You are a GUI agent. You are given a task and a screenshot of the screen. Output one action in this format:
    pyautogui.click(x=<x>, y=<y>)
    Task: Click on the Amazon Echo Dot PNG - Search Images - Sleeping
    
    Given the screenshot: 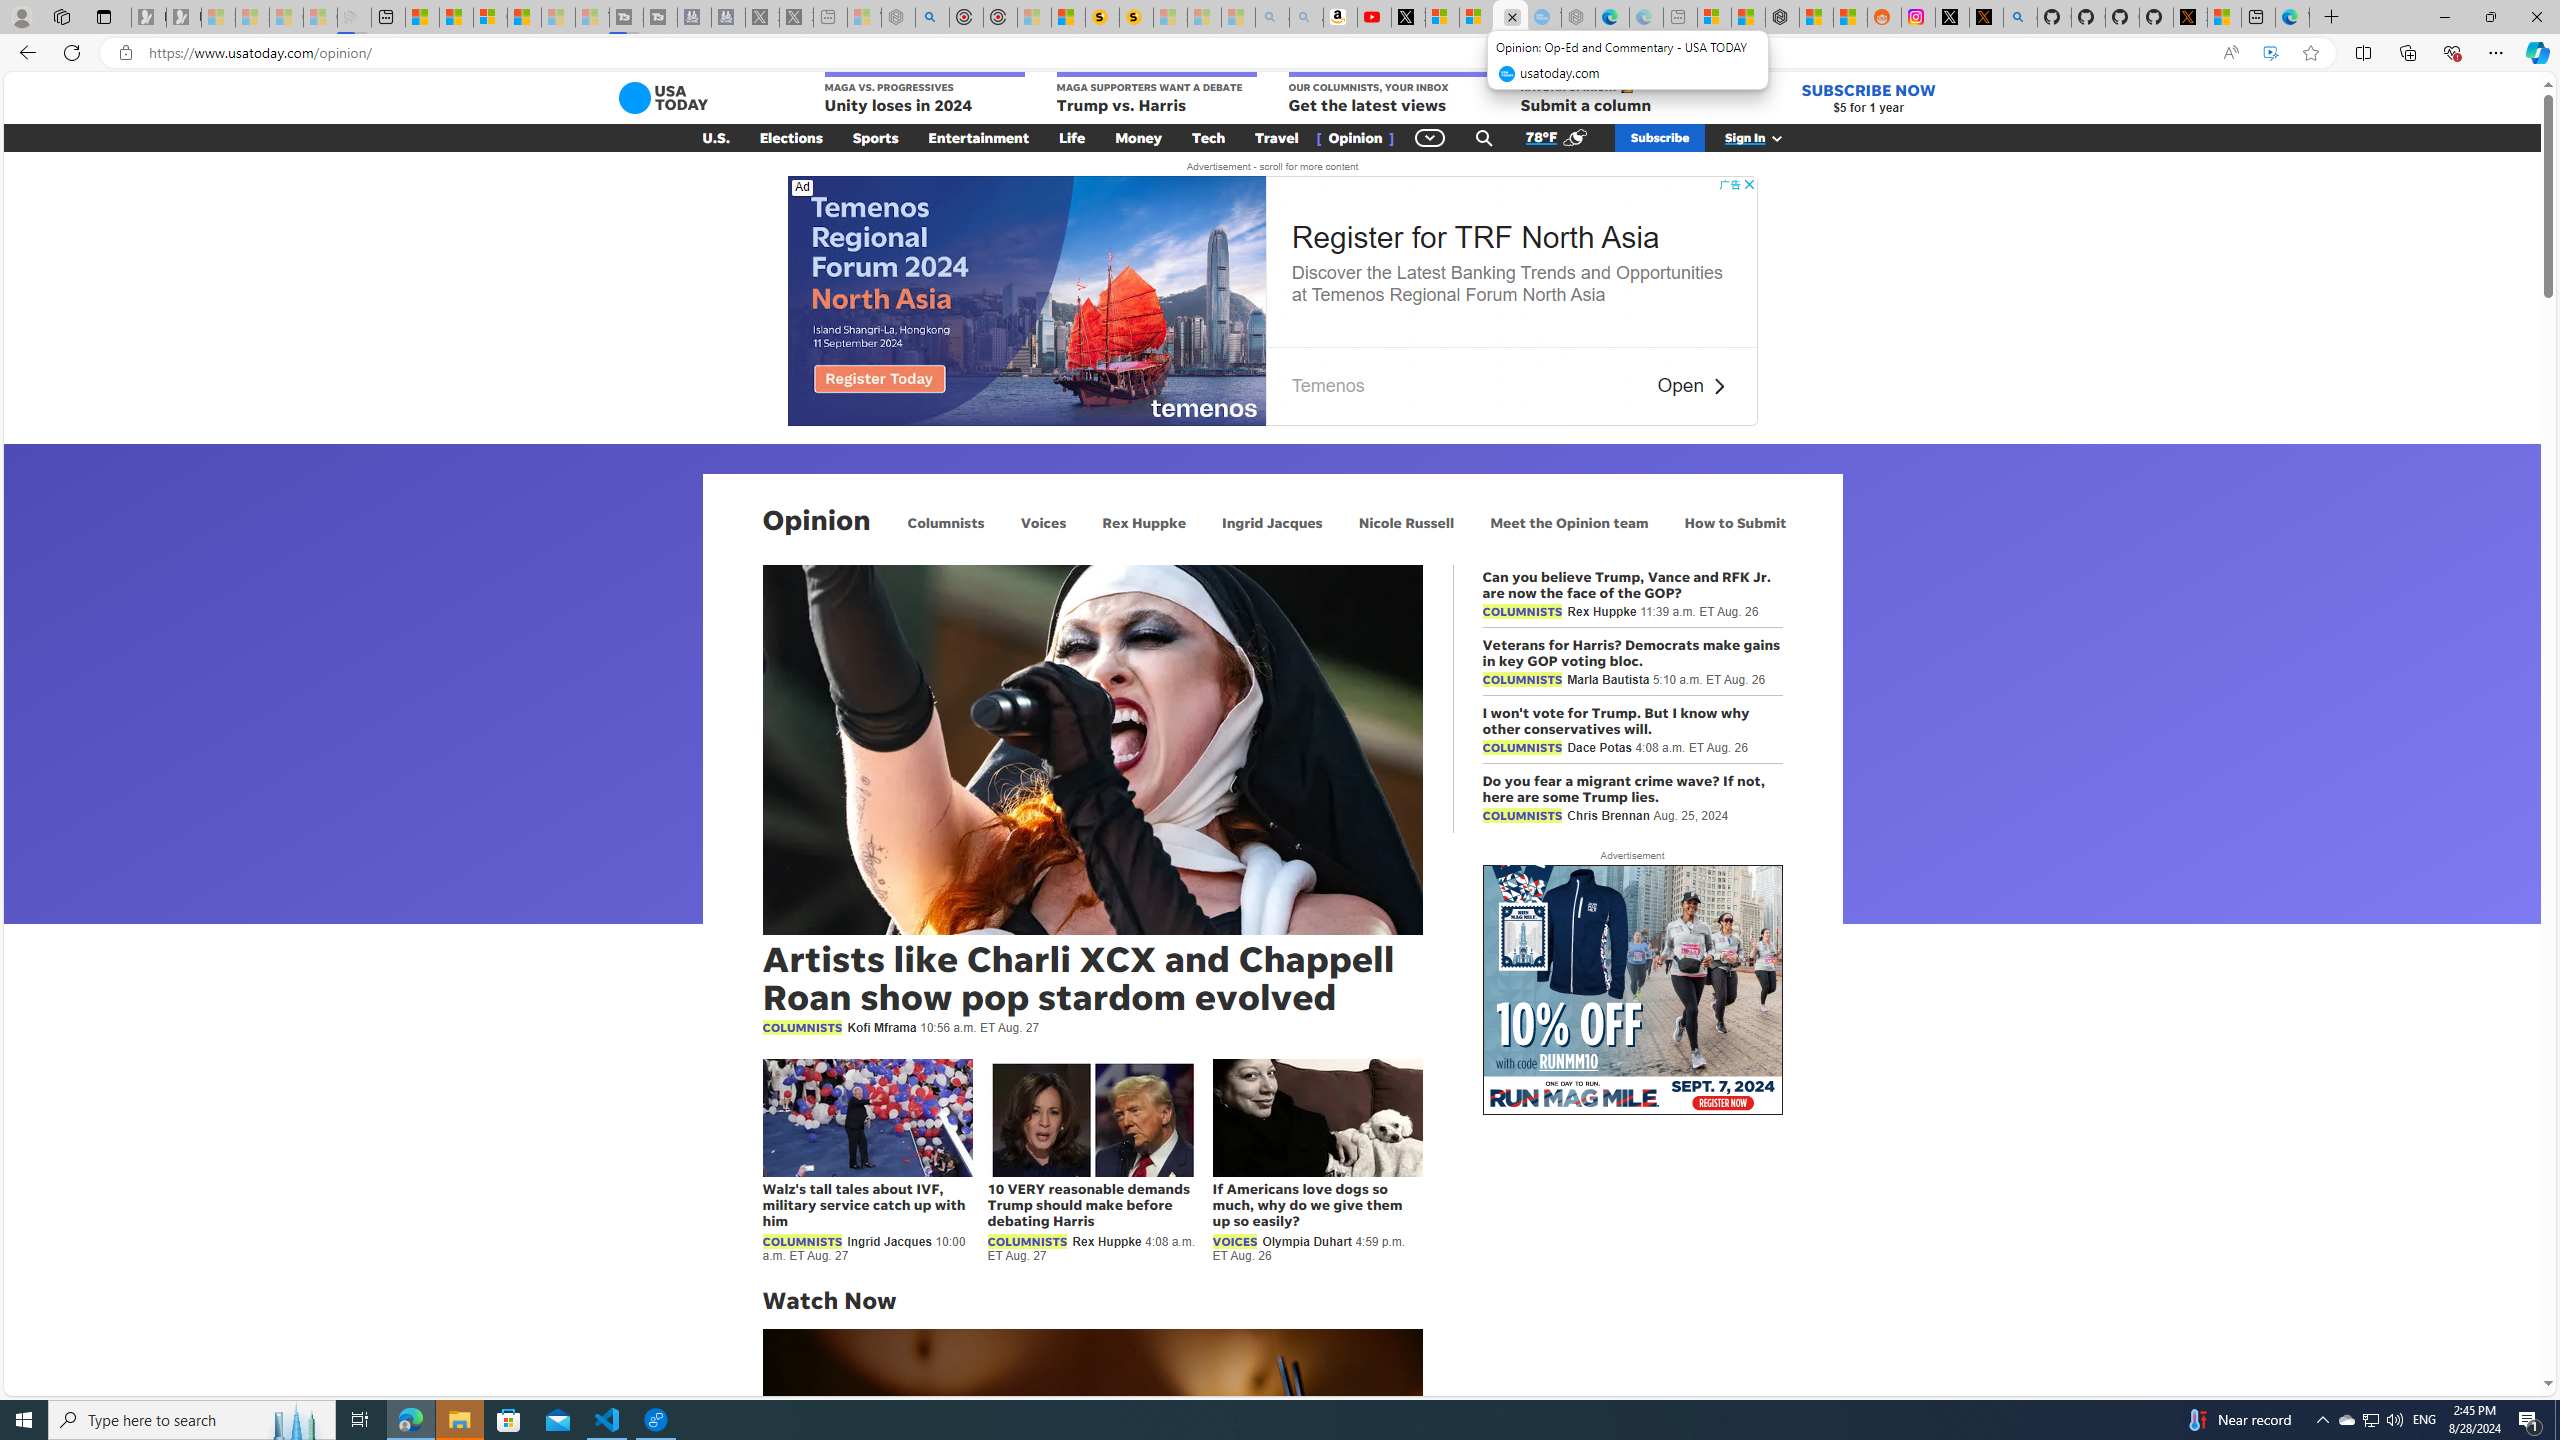 What is the action you would take?
    pyautogui.click(x=1306, y=17)
    